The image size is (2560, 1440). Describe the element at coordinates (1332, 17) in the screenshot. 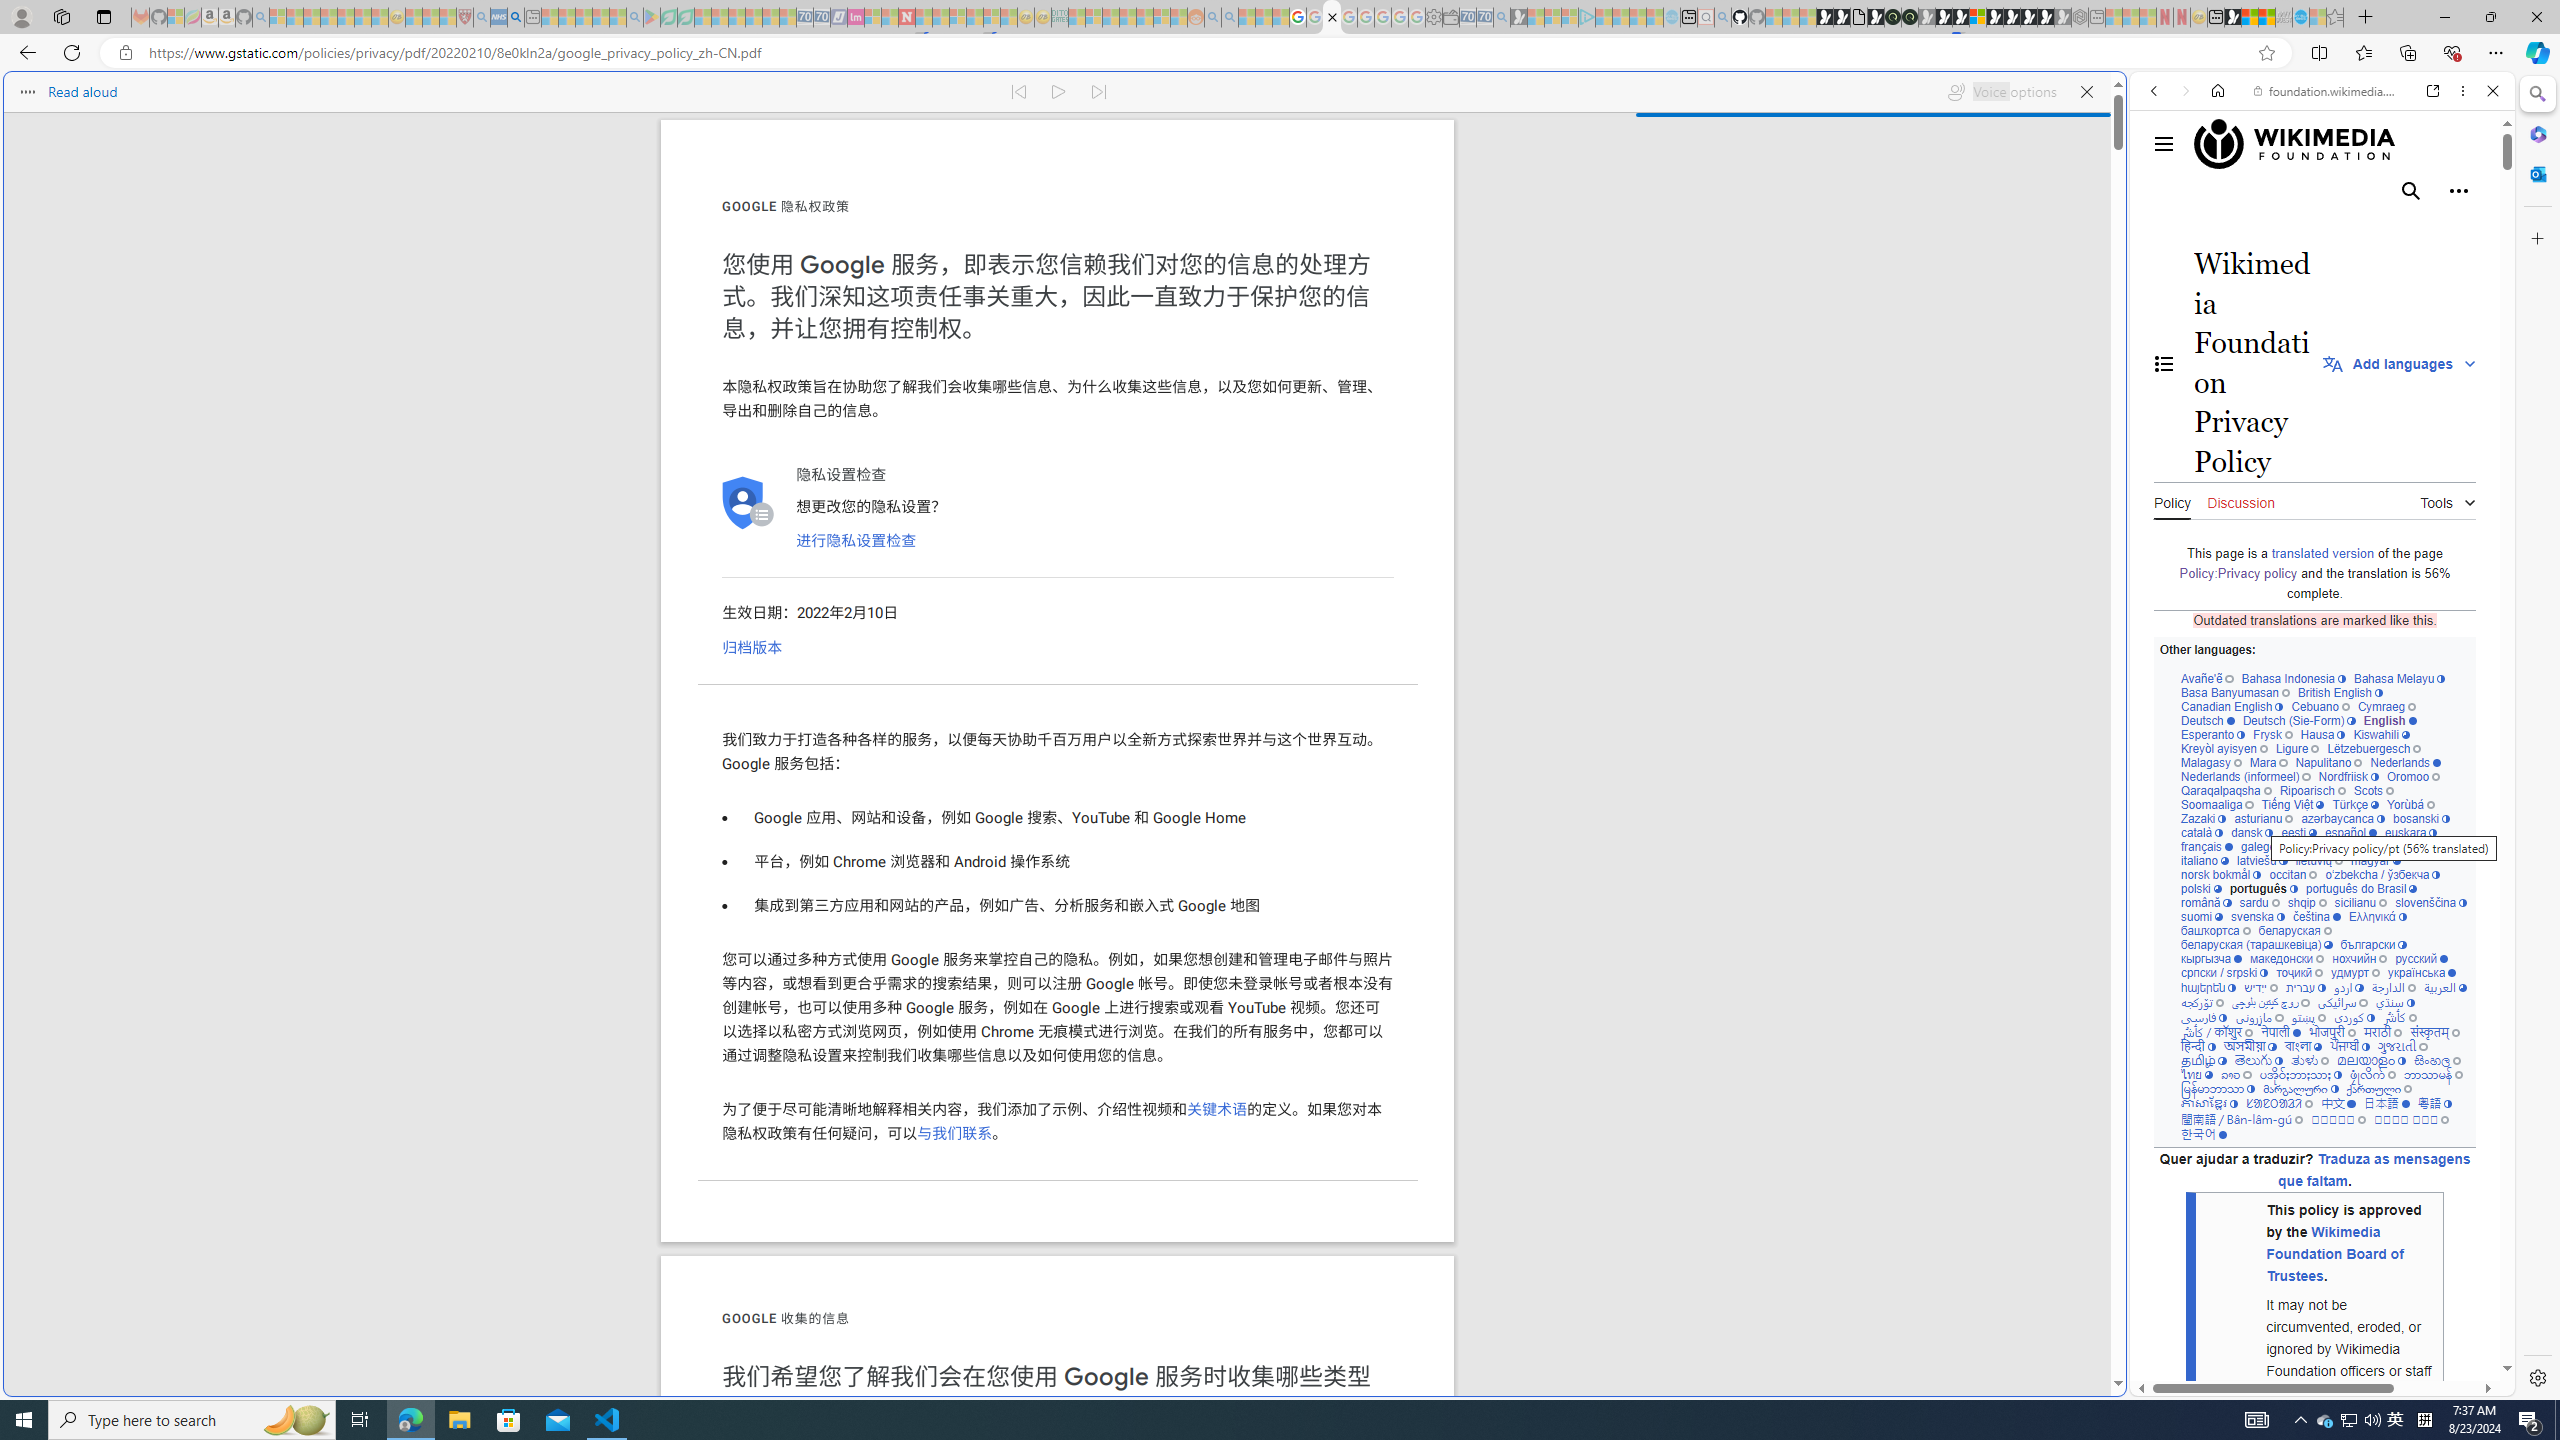

I see `google_privacy_policy_zh-CN.pdf` at that location.